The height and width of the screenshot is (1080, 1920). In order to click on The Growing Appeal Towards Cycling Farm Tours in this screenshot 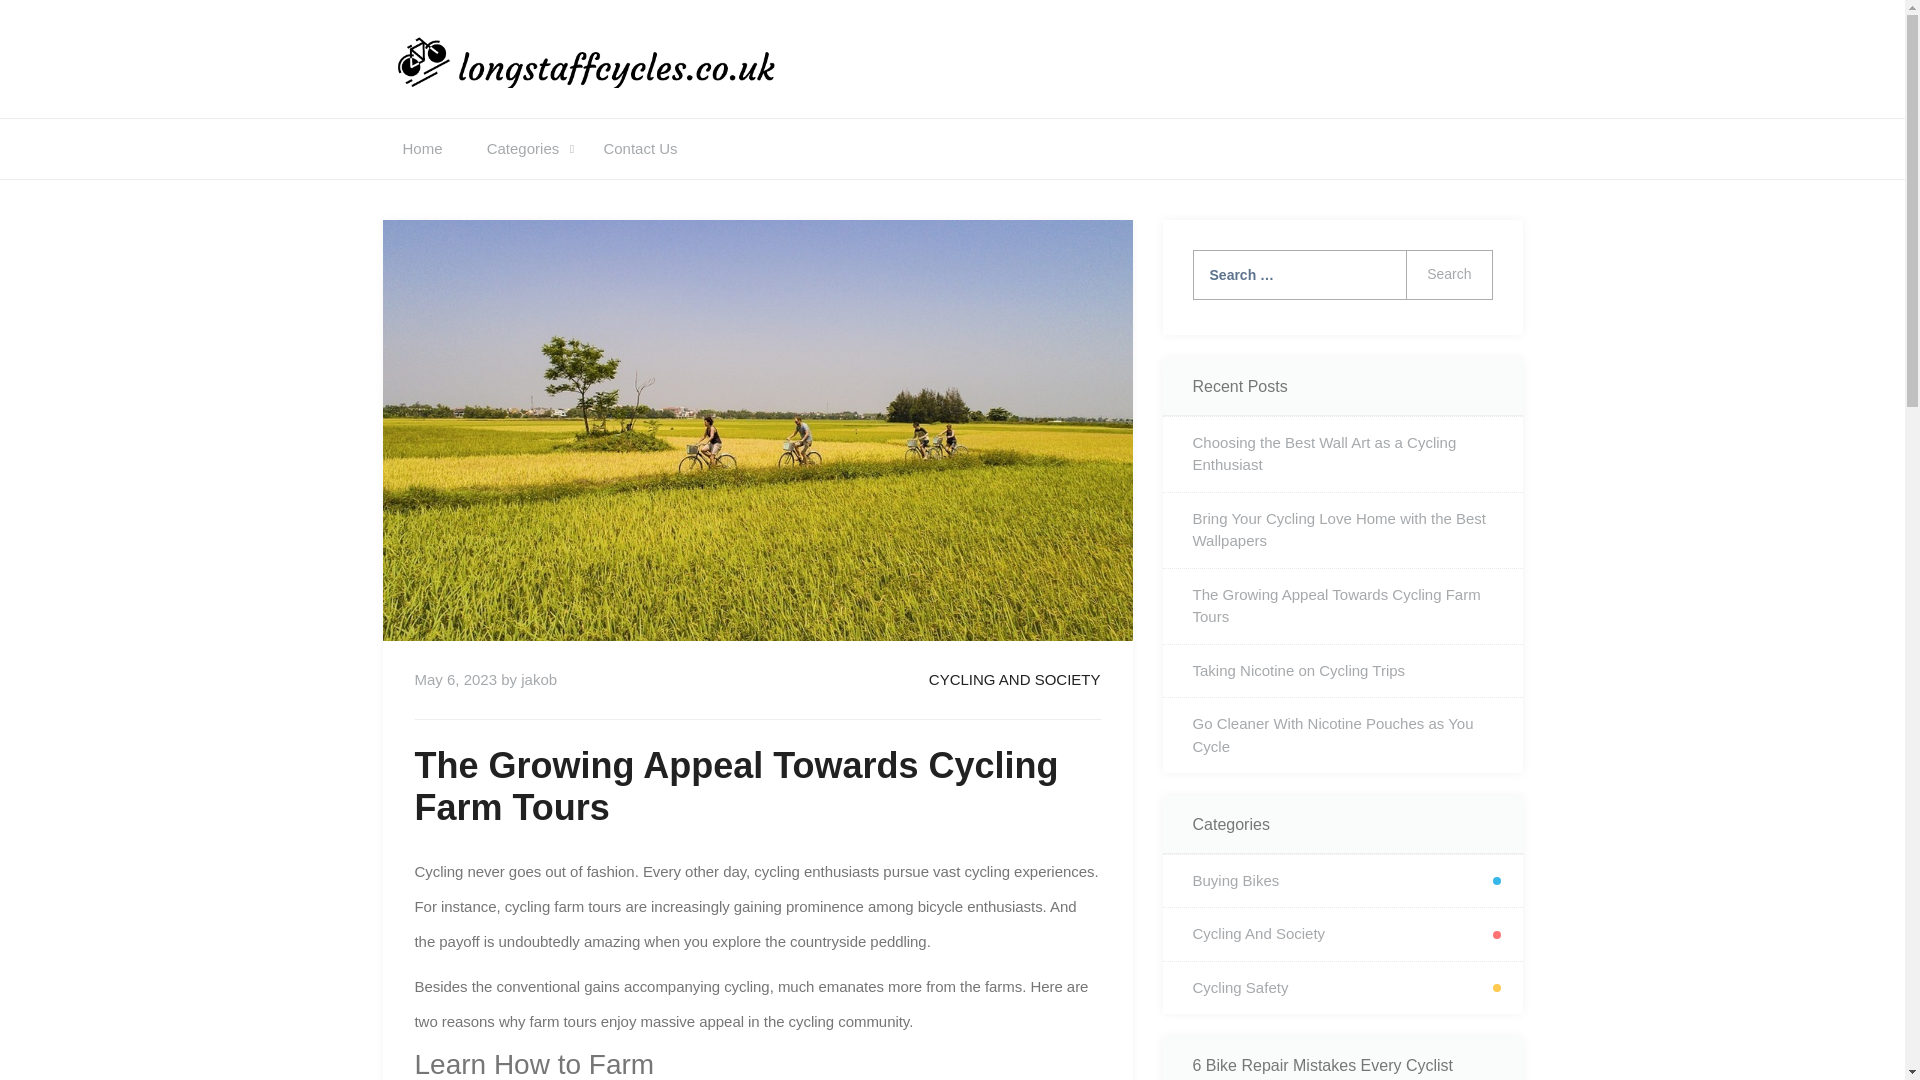, I will do `click(1342, 606)`.